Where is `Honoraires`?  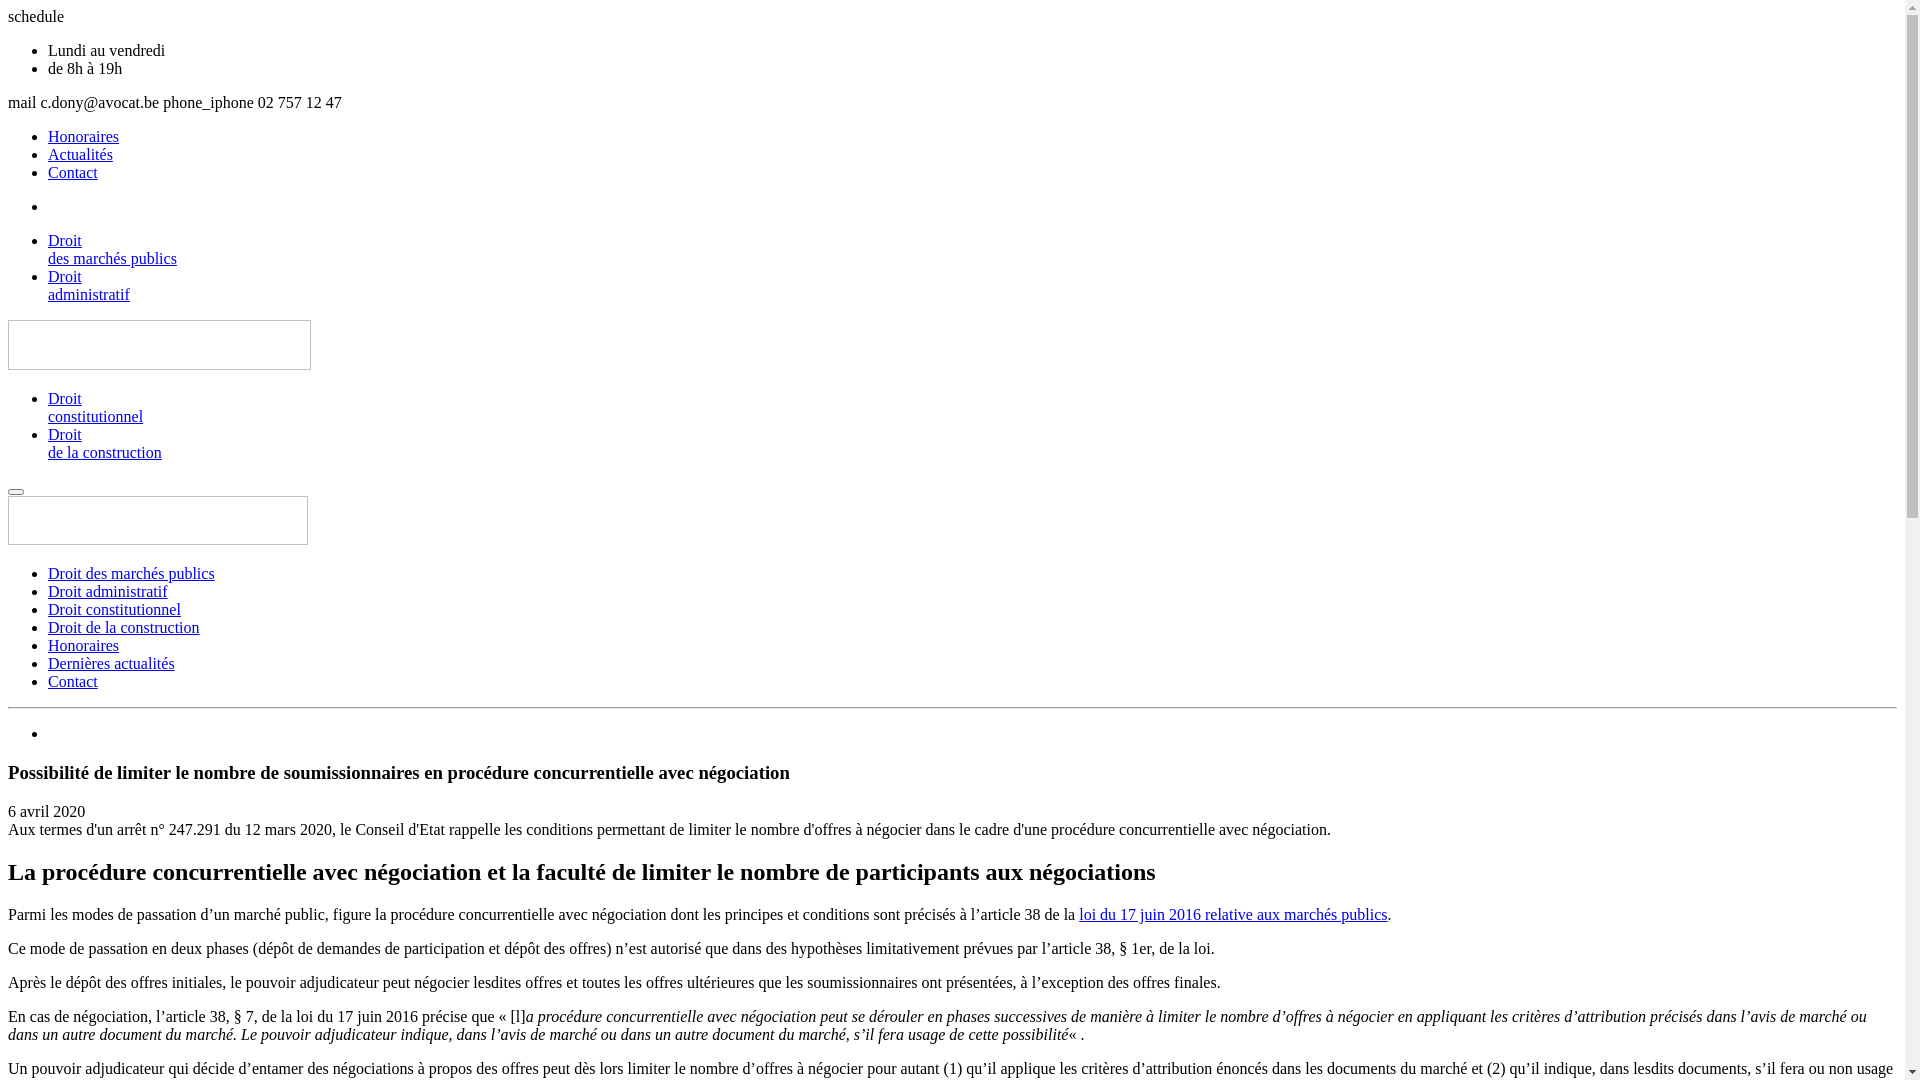
Honoraires is located at coordinates (84, 136).